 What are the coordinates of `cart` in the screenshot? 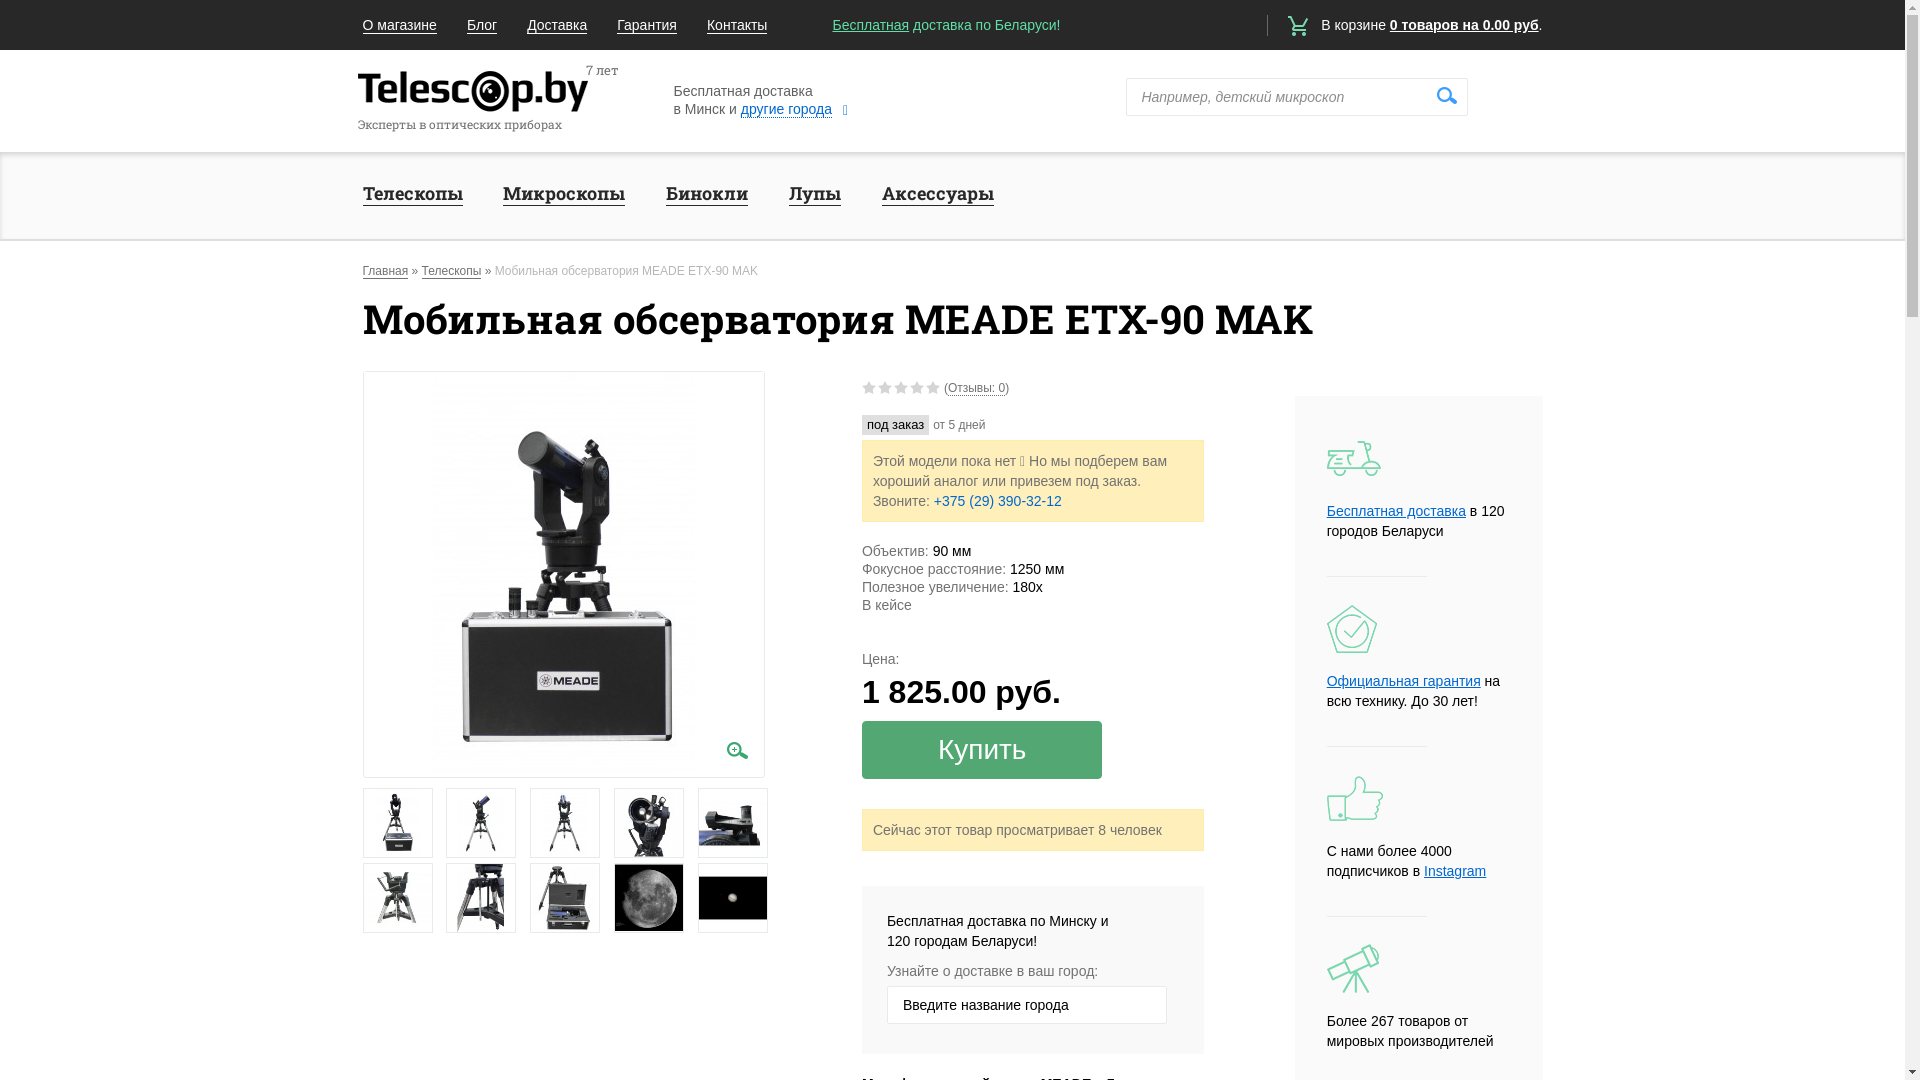 It's located at (1298, 26).